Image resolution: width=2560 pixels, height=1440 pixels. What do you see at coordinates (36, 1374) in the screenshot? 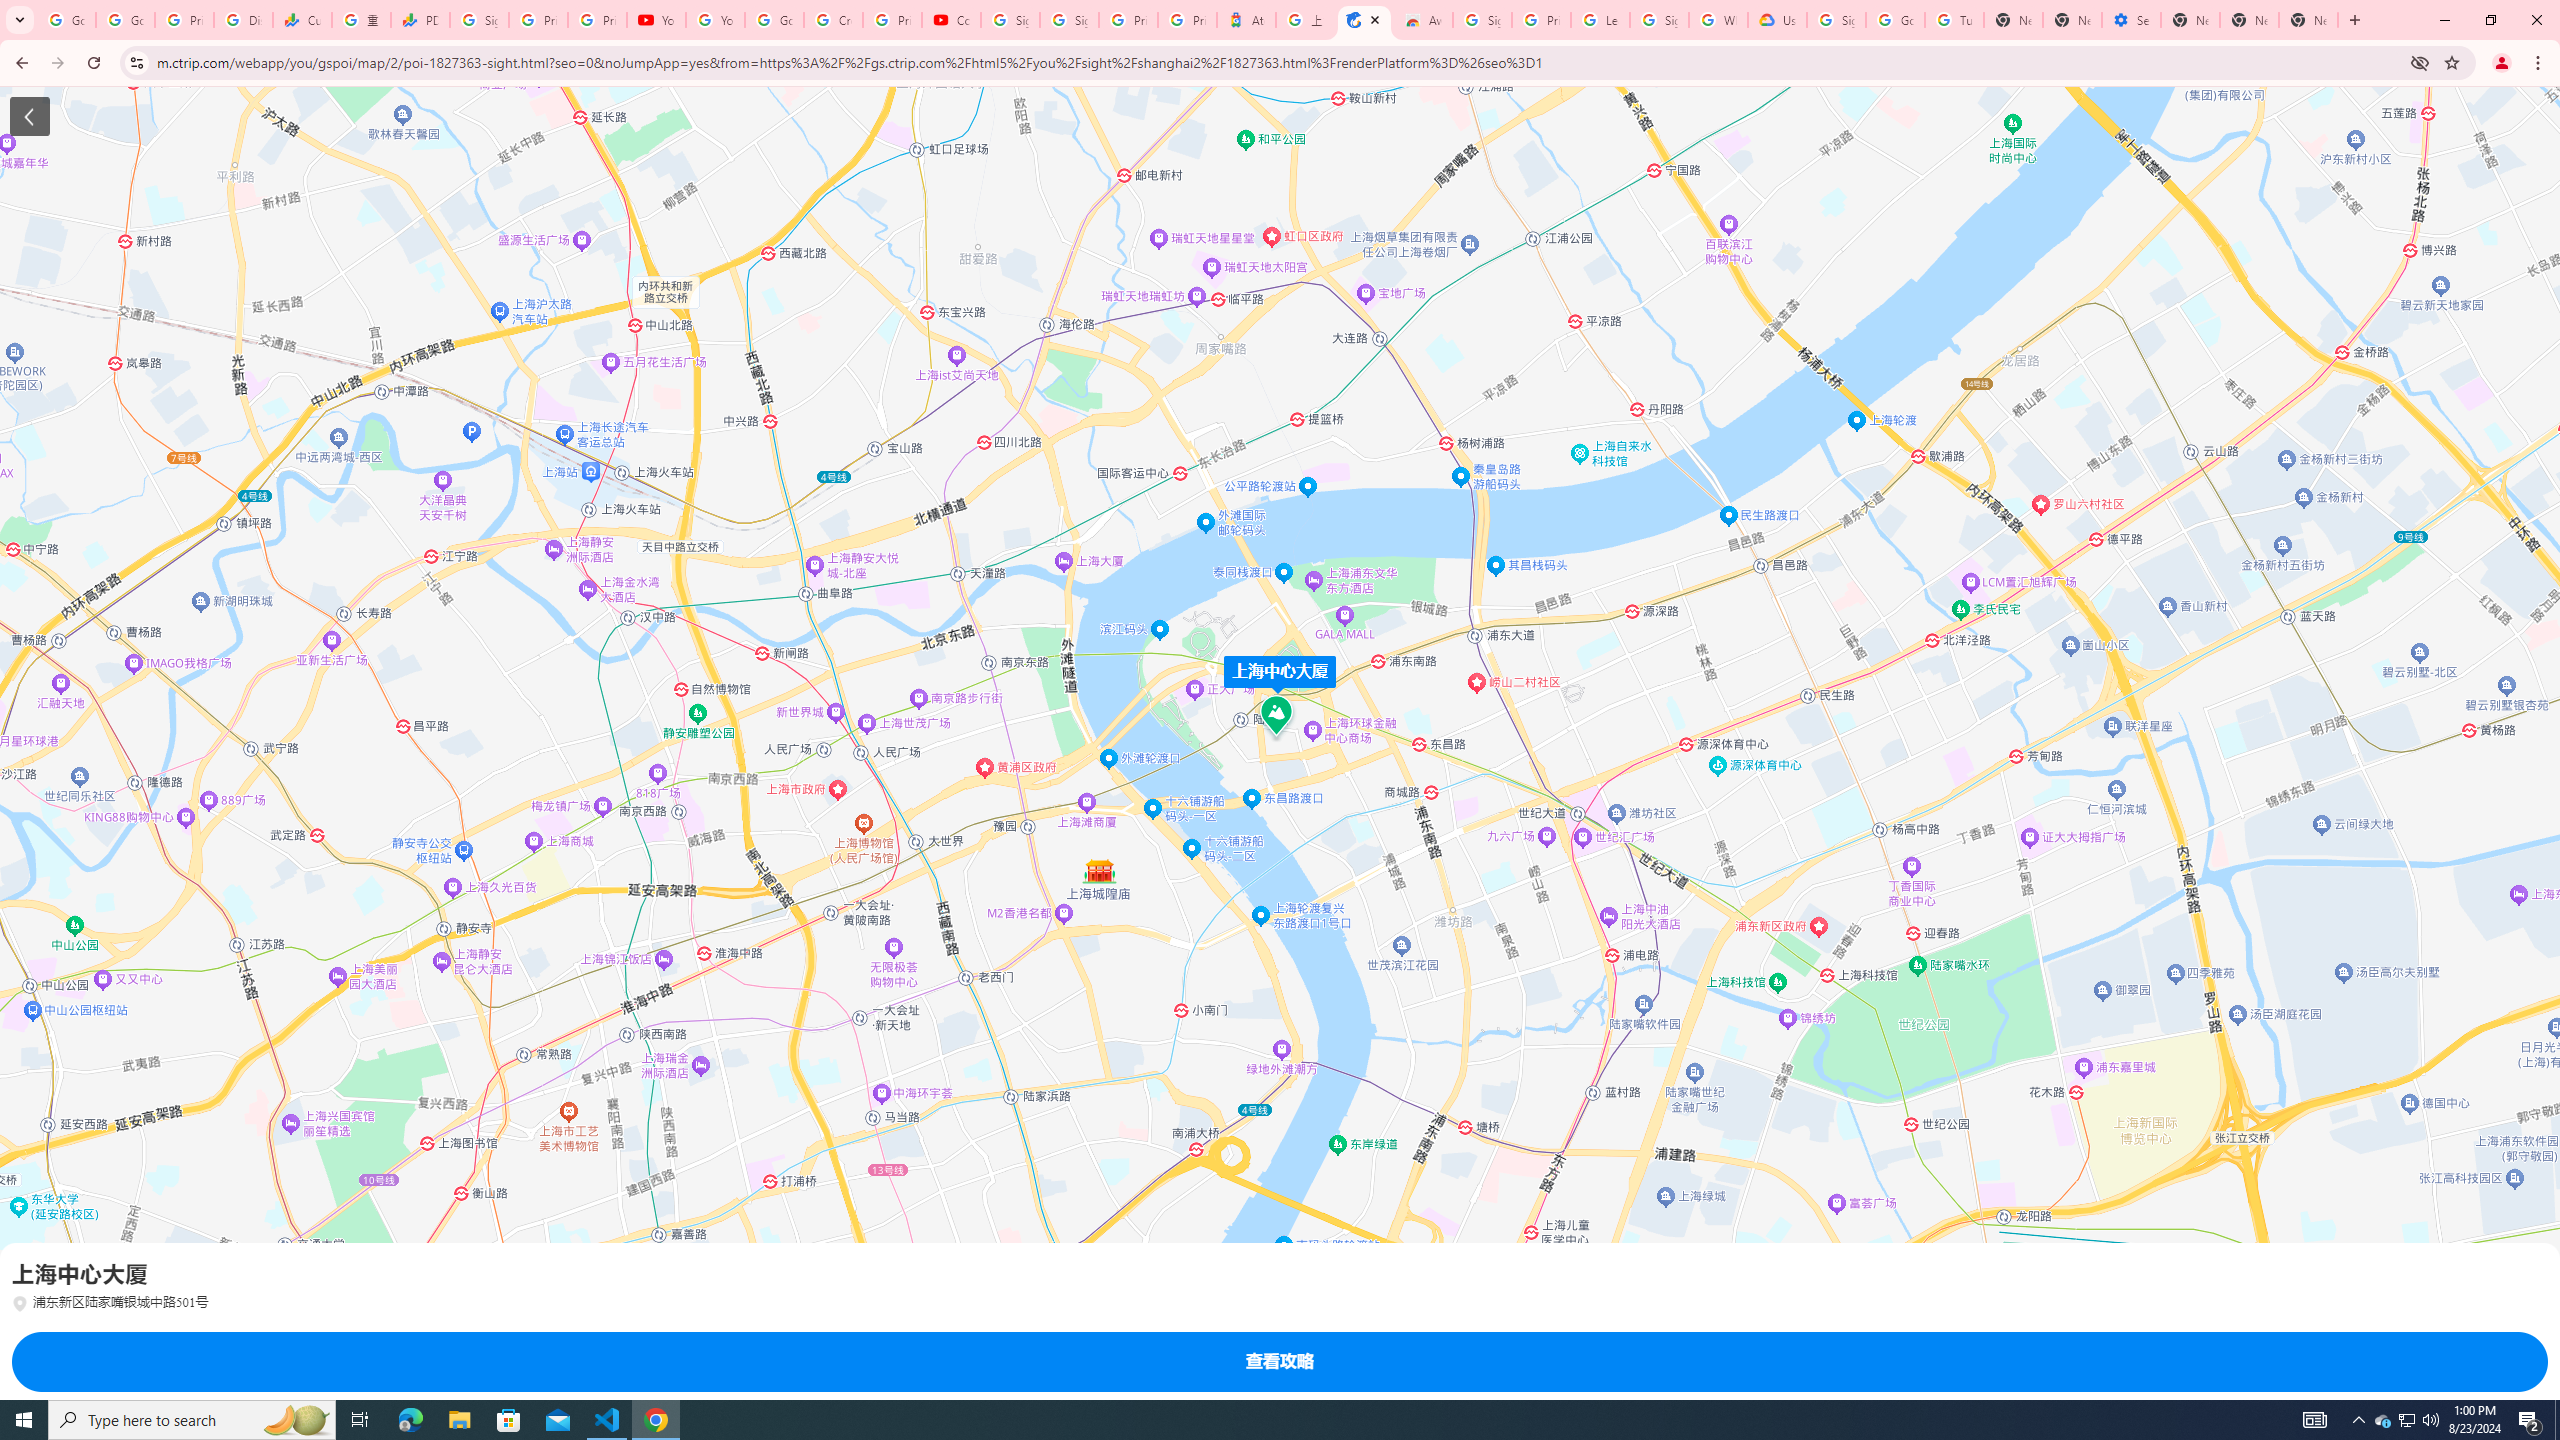
I see `To get missing image descriptions, open the context menu.` at bounding box center [36, 1374].